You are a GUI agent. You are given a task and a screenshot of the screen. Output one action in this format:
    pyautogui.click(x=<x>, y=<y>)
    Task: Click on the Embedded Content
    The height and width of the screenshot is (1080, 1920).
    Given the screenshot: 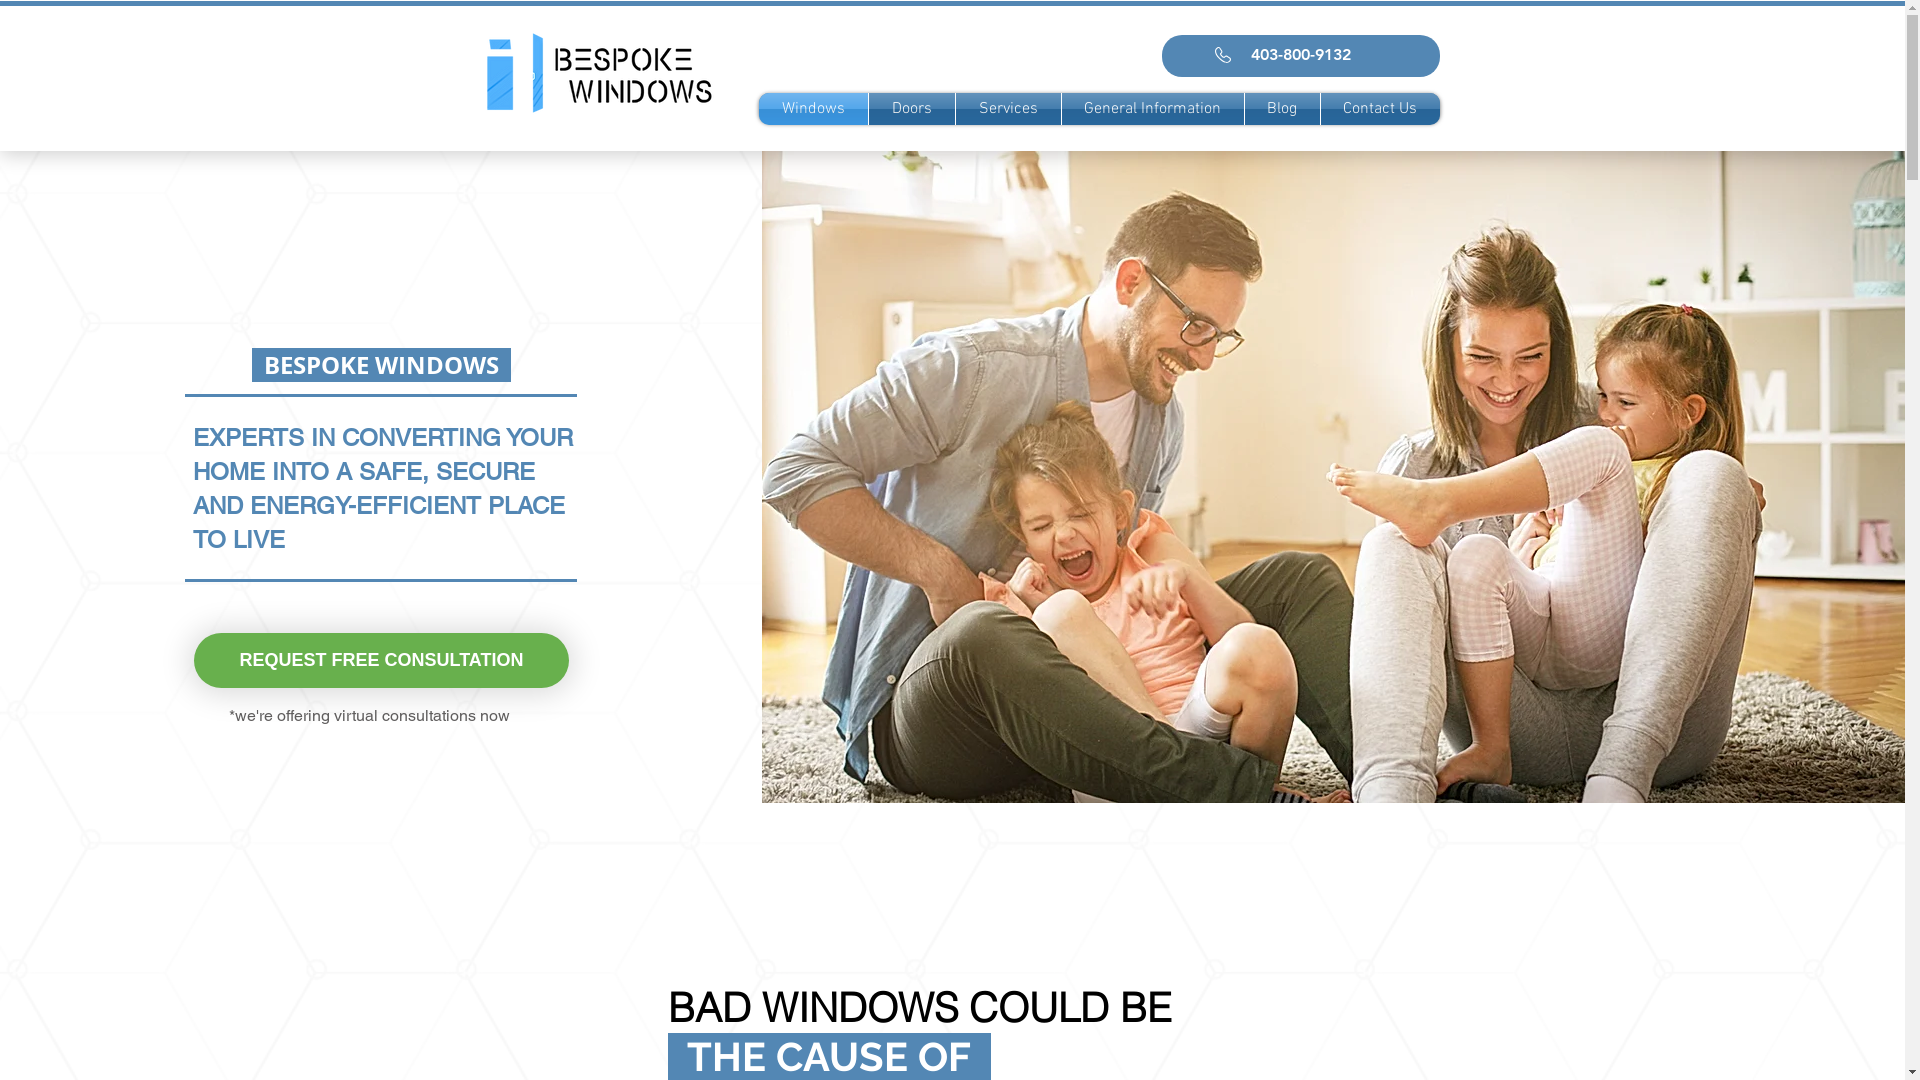 What is the action you would take?
    pyautogui.click(x=919, y=186)
    